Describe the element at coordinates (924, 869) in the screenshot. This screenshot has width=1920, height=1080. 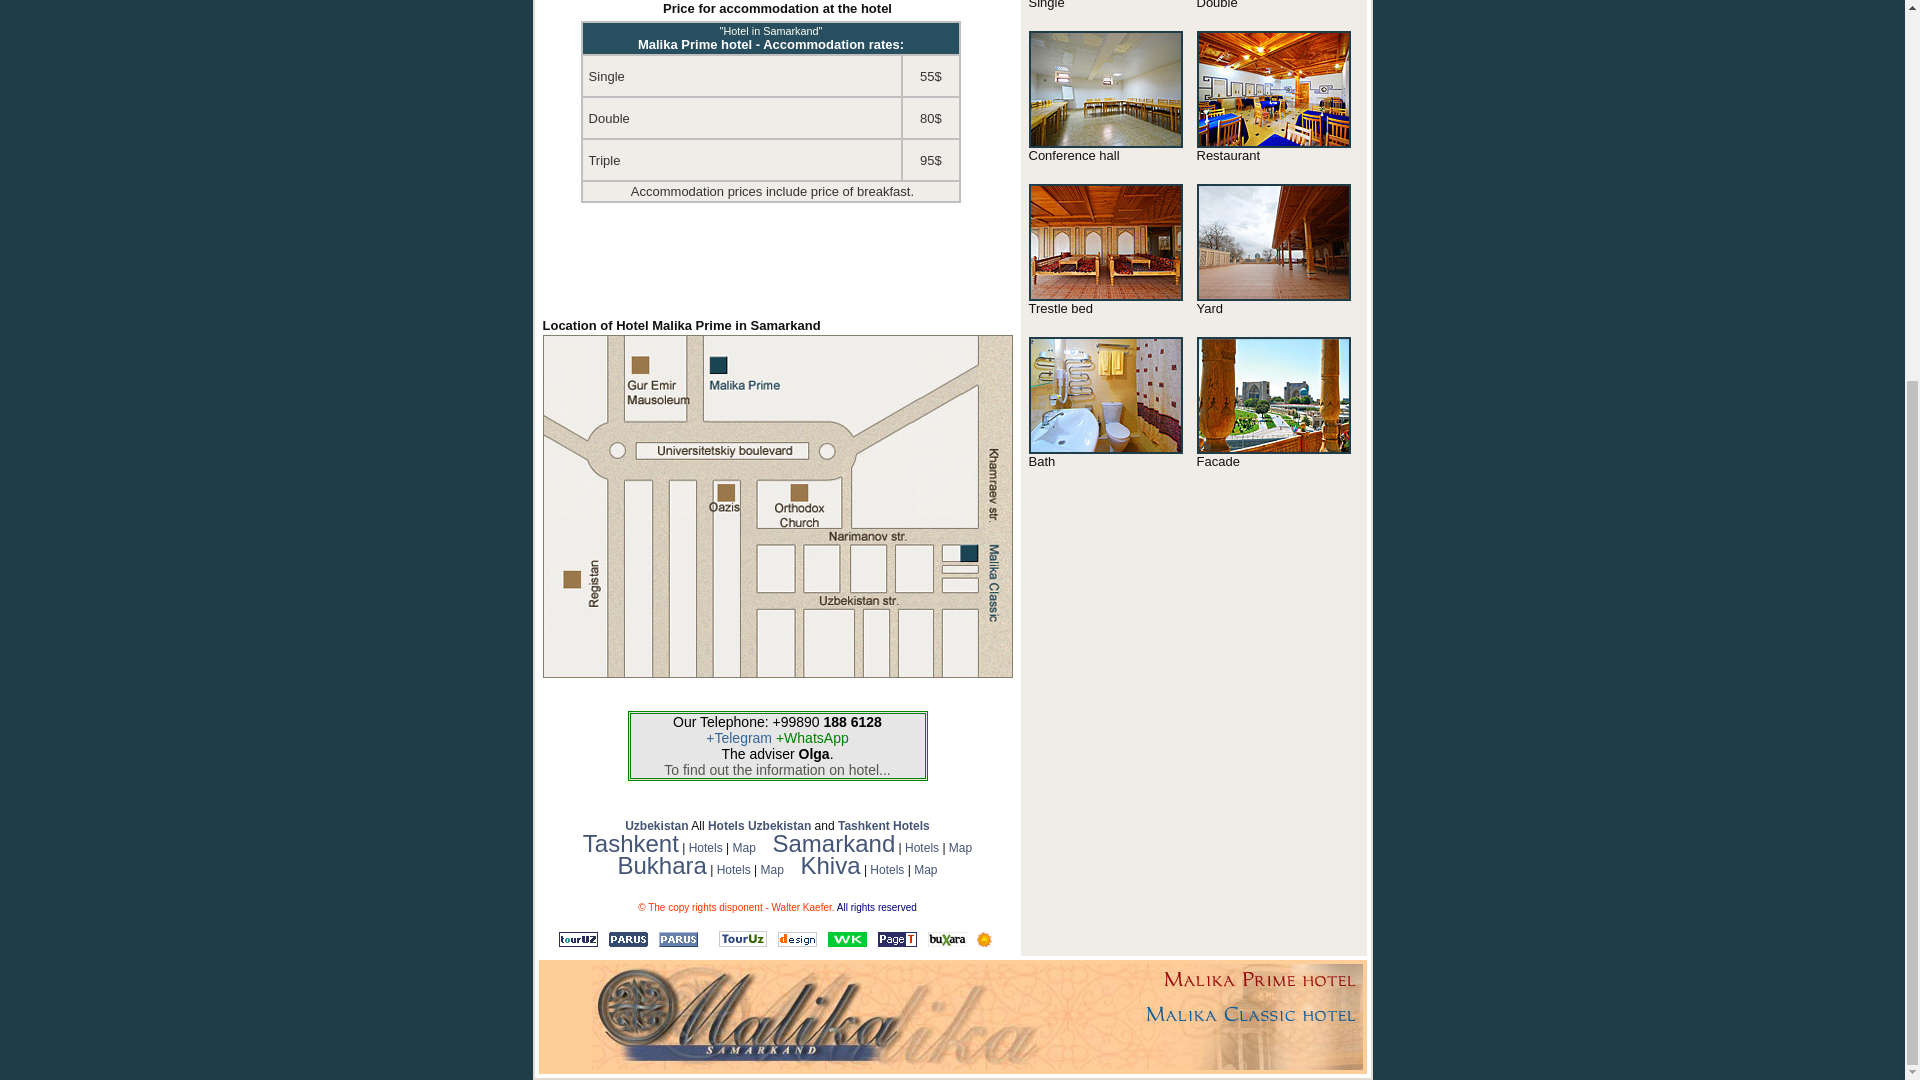
I see `Map` at that location.